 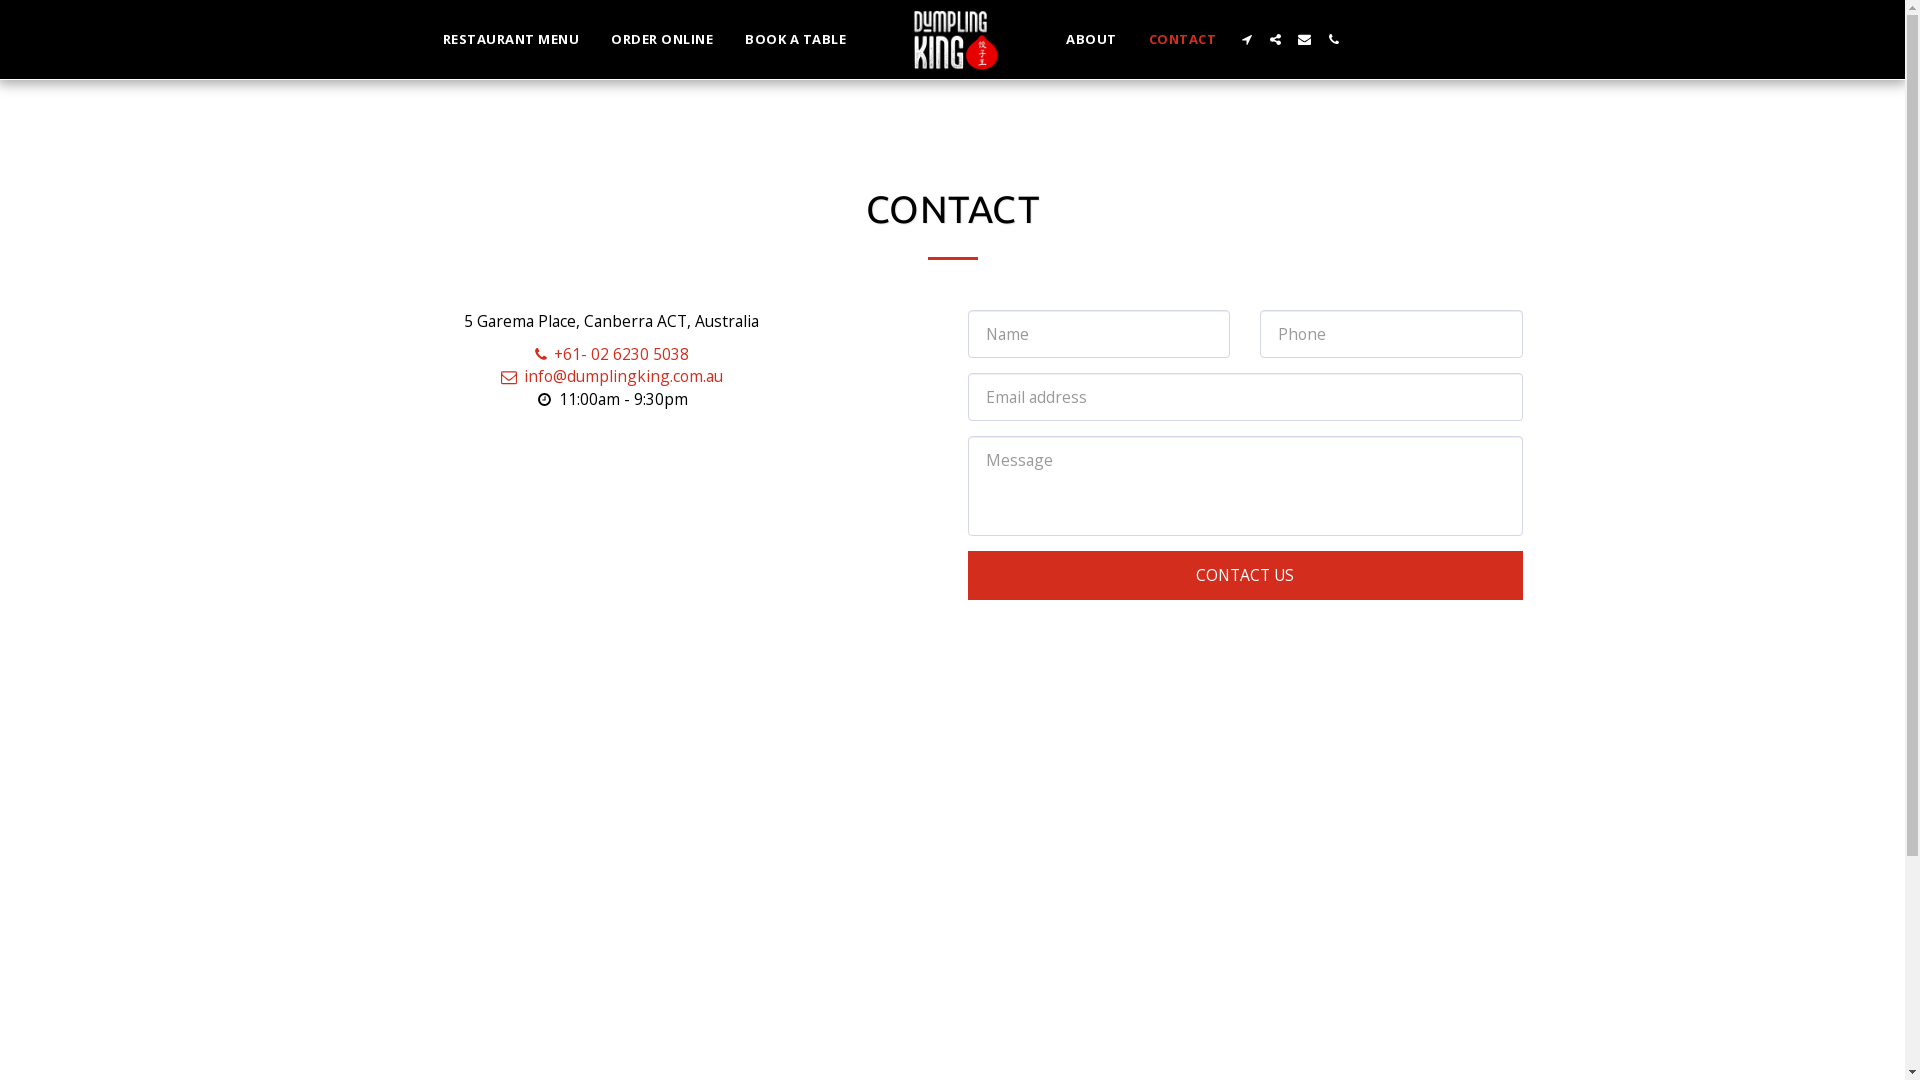 What do you see at coordinates (512, 39) in the screenshot?
I see `RESTAURANT MENU` at bounding box center [512, 39].